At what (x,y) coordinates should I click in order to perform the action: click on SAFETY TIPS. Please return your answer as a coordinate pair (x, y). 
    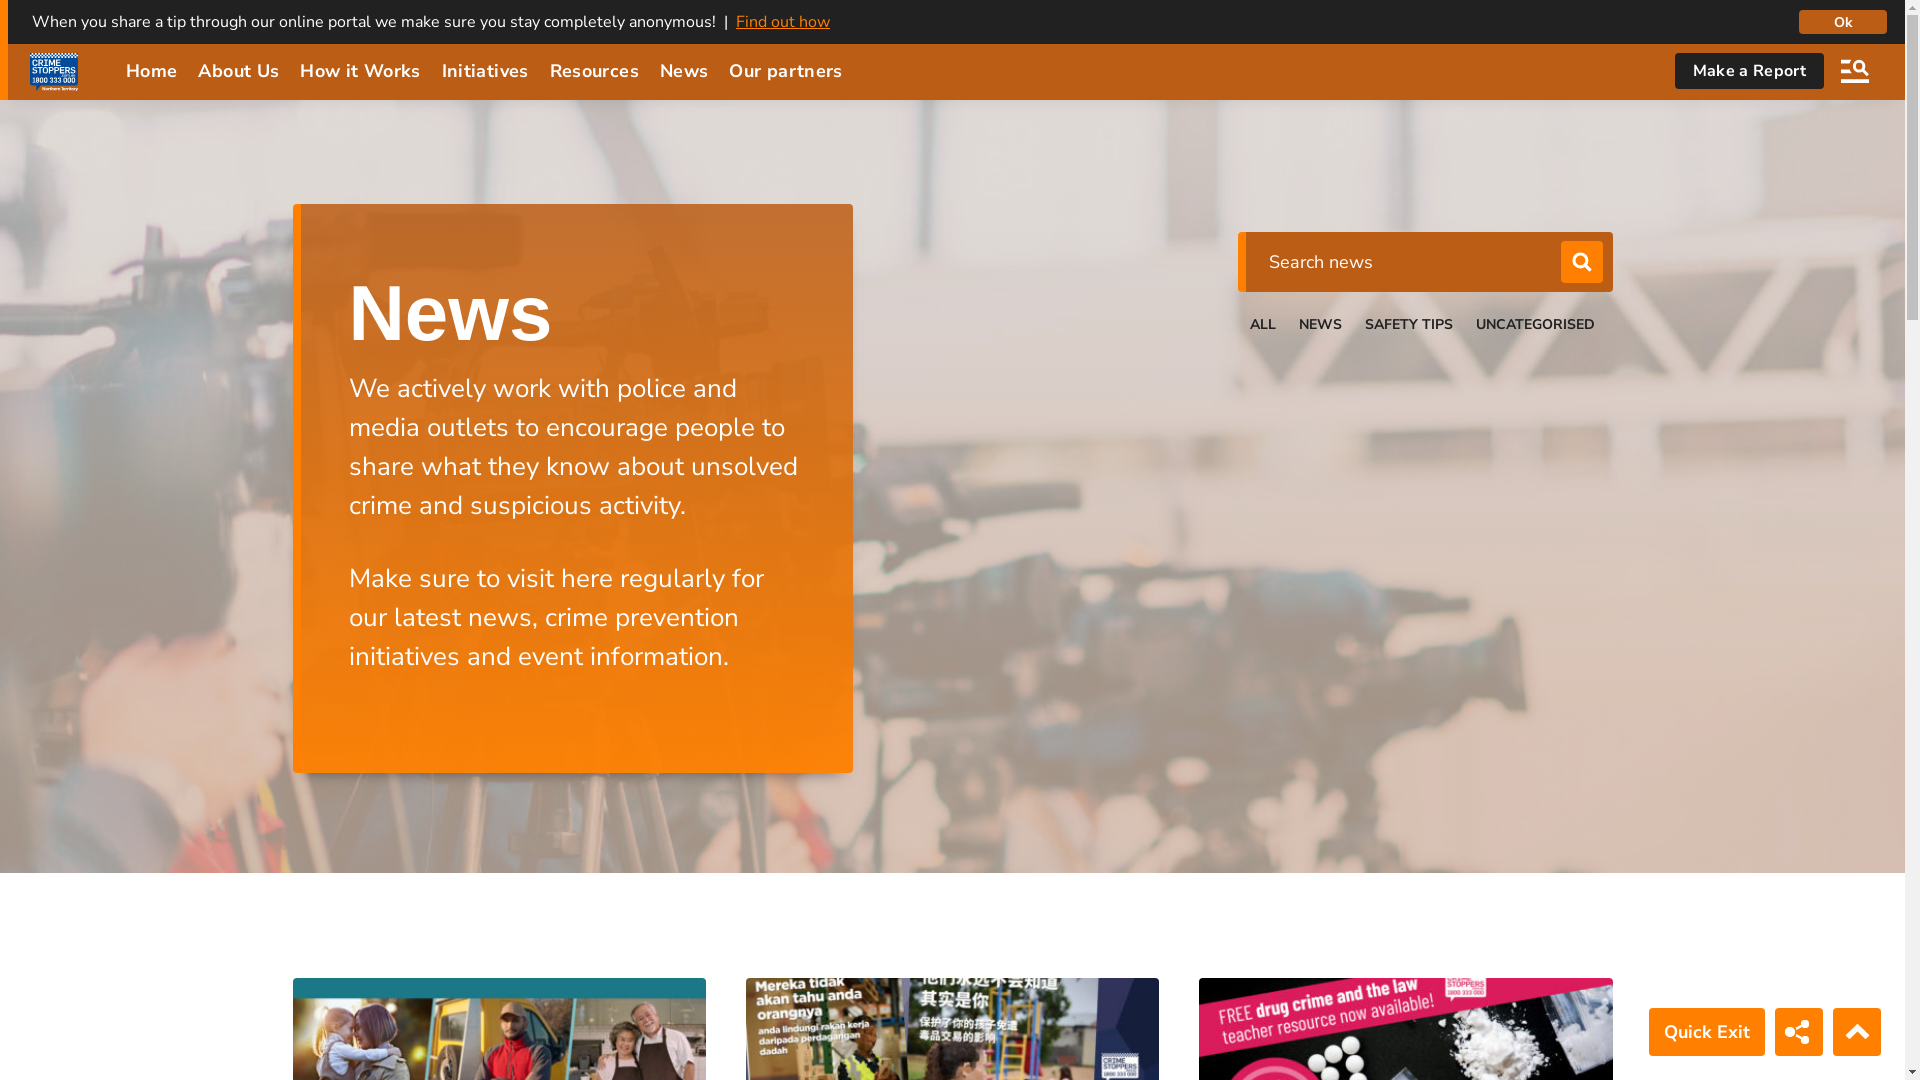
    Looking at the image, I should click on (1408, 324).